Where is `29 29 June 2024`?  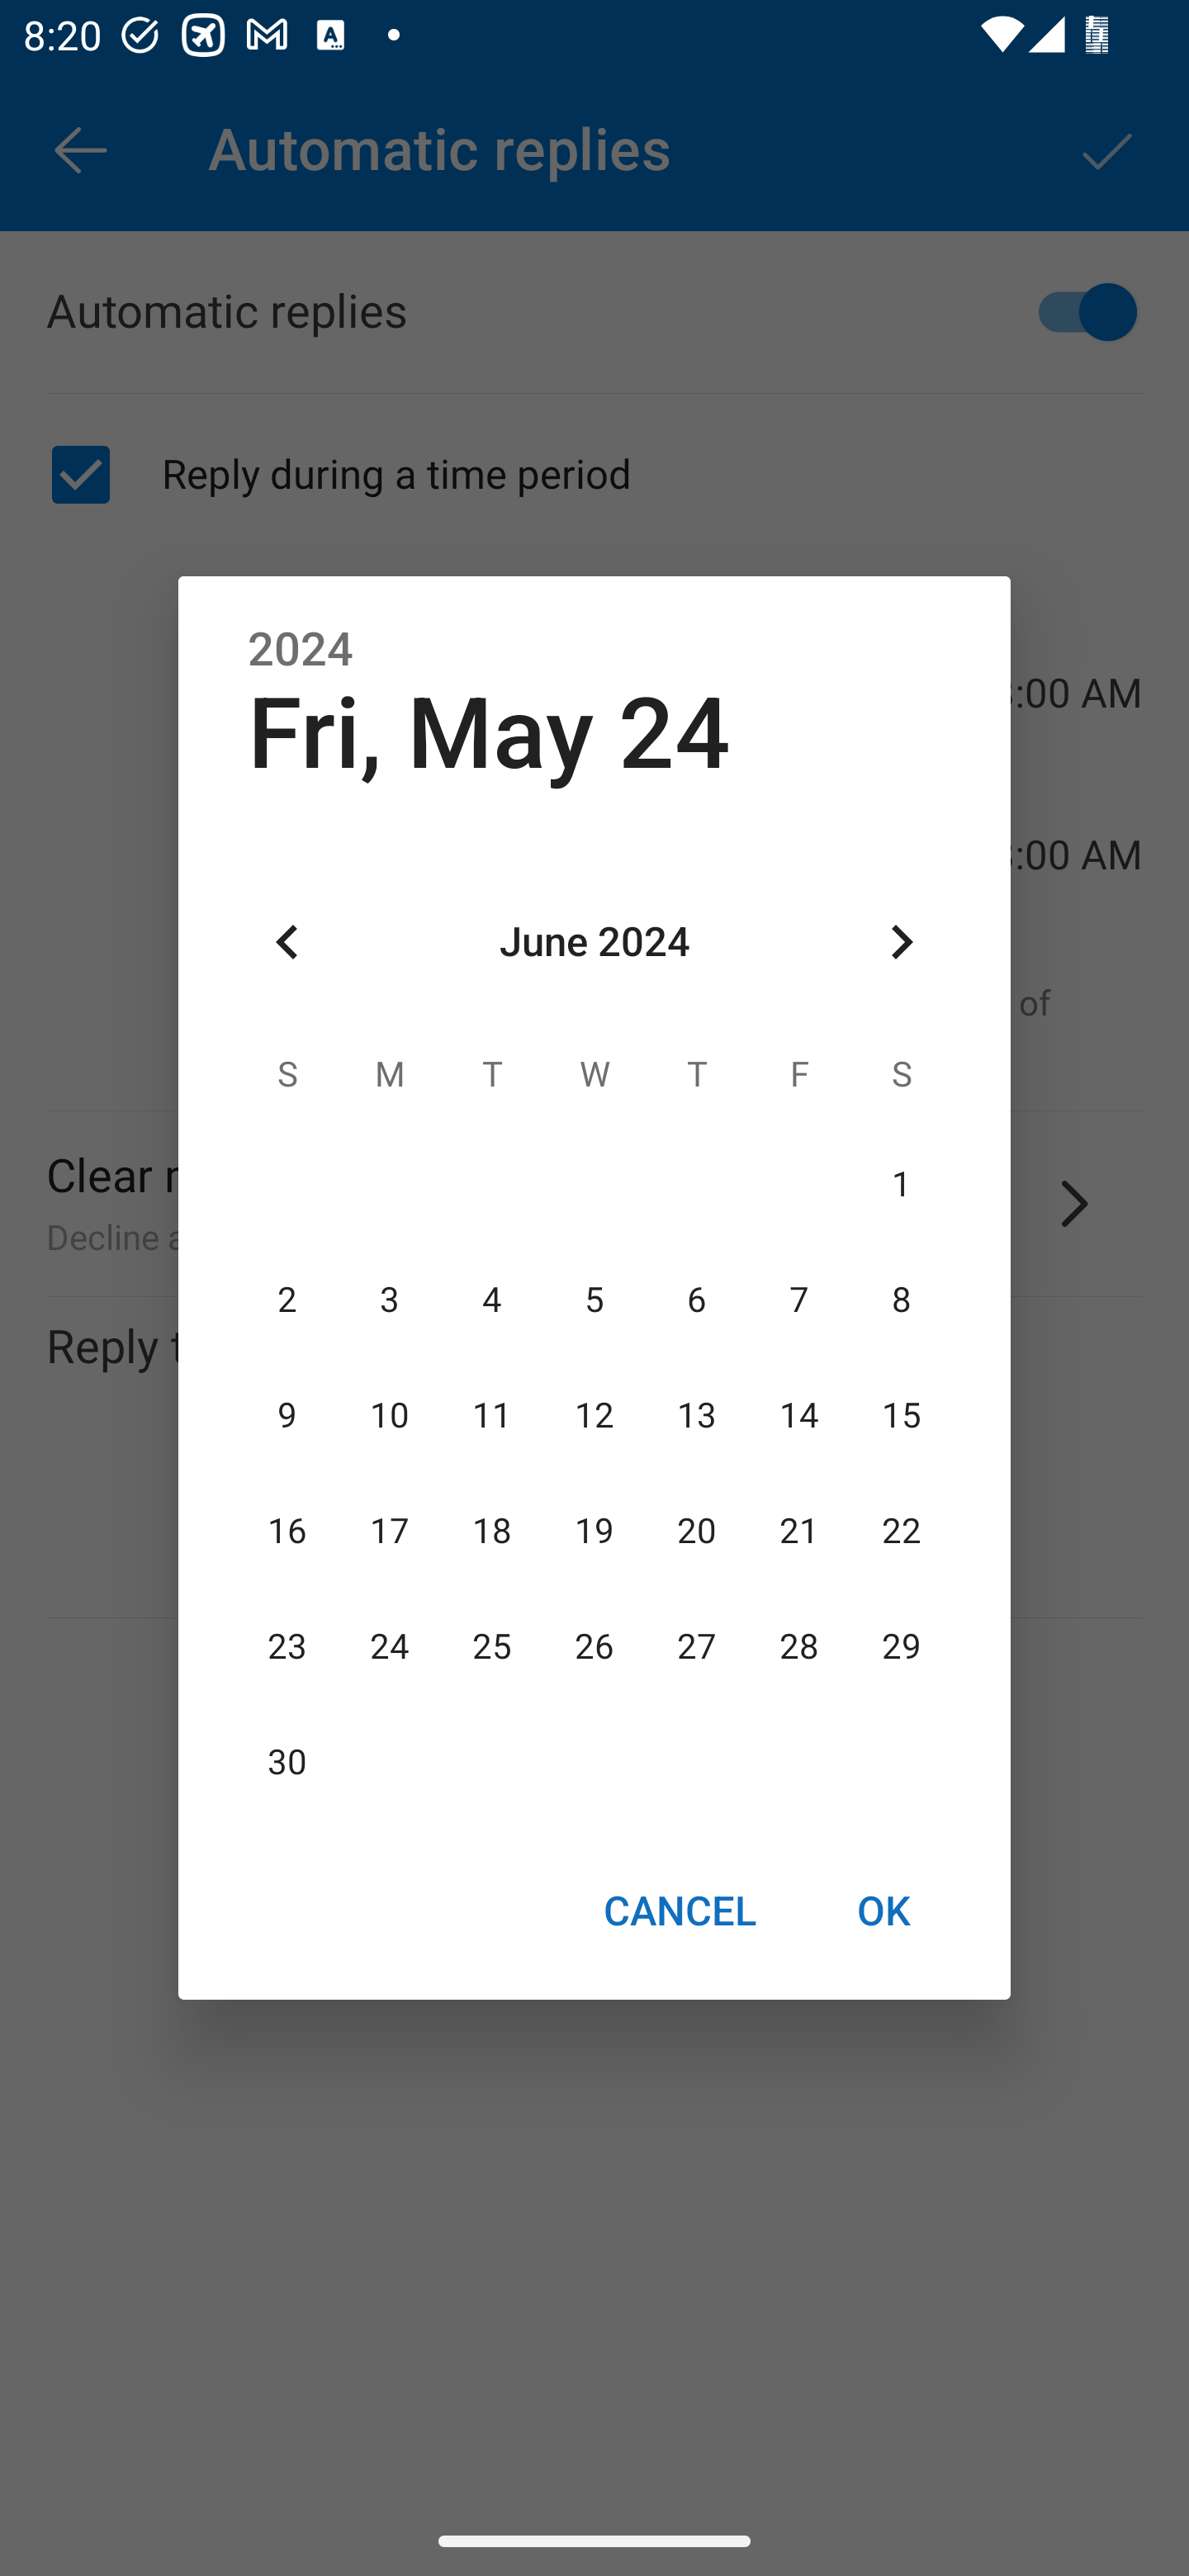
29 29 June 2024 is located at coordinates (901, 1647).